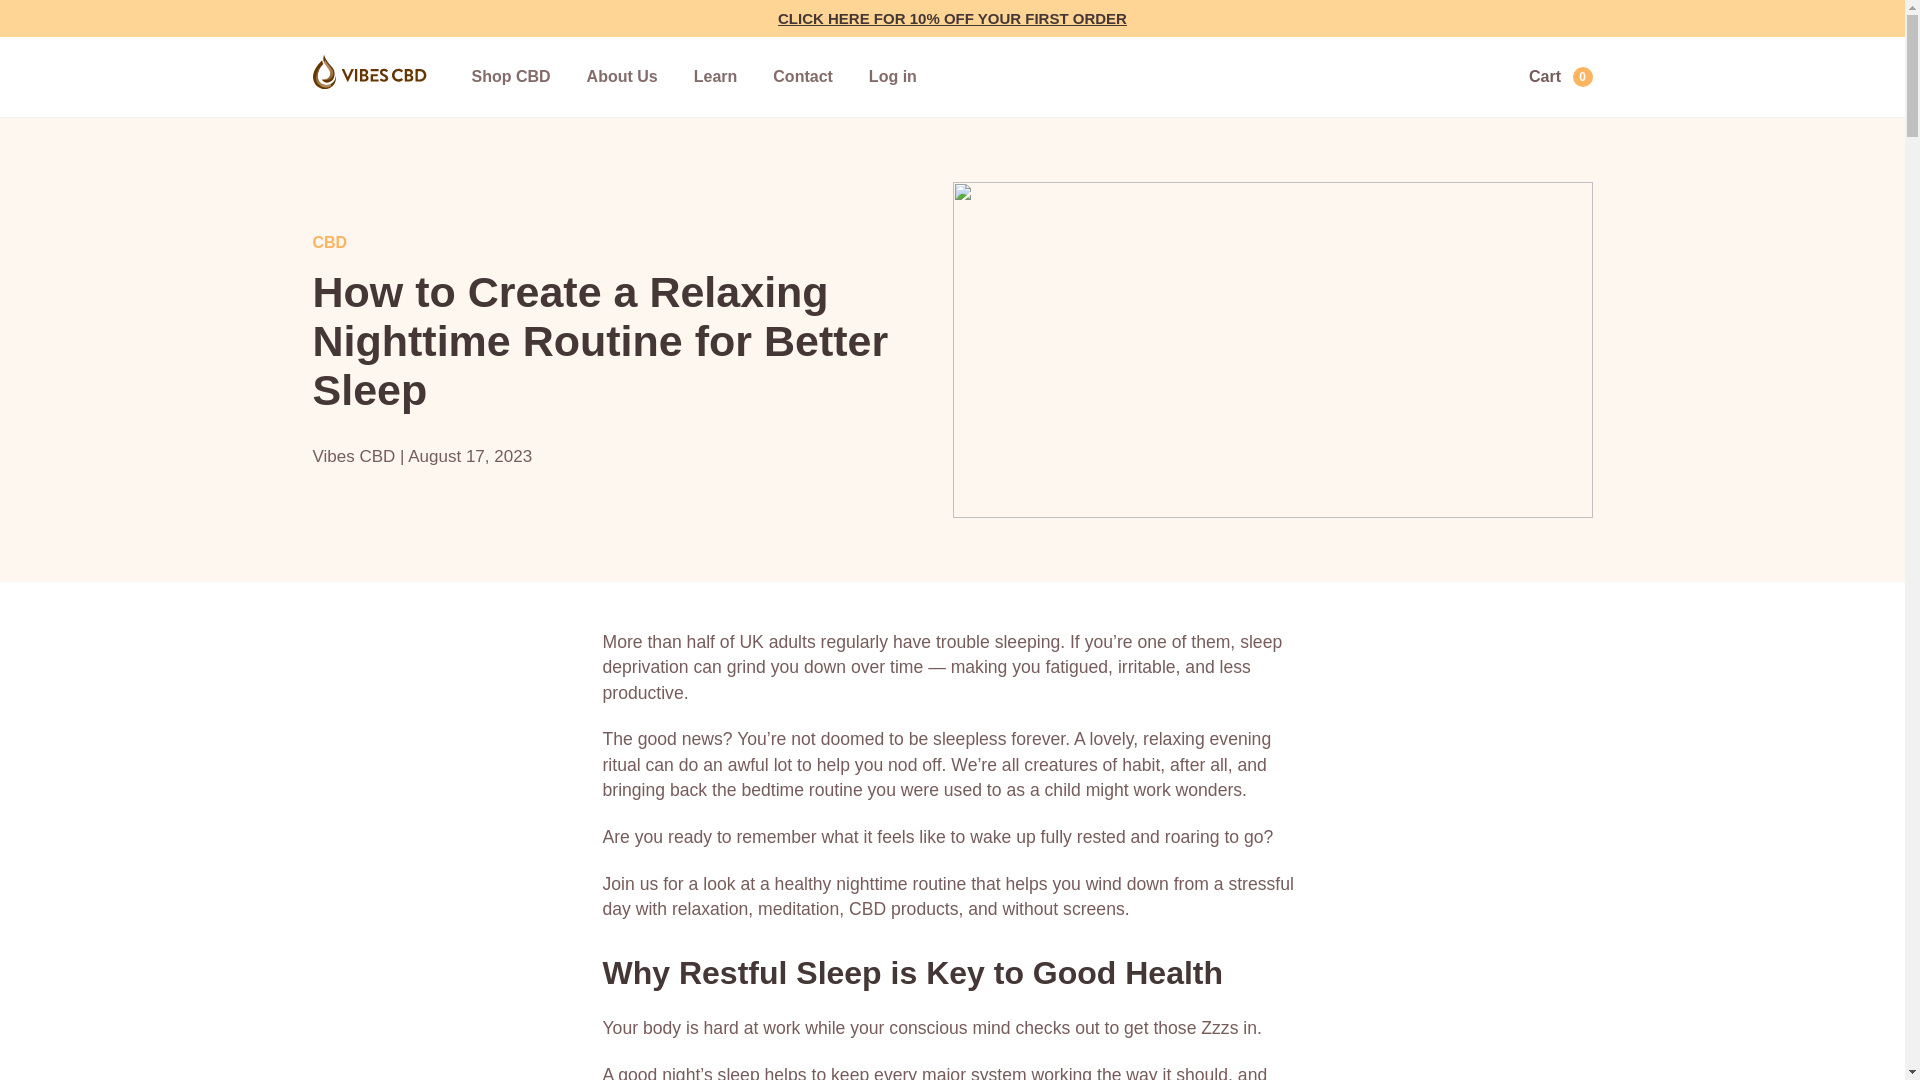 This screenshot has height=1080, width=1920. Describe the element at coordinates (622, 76) in the screenshot. I see `About Us` at that location.